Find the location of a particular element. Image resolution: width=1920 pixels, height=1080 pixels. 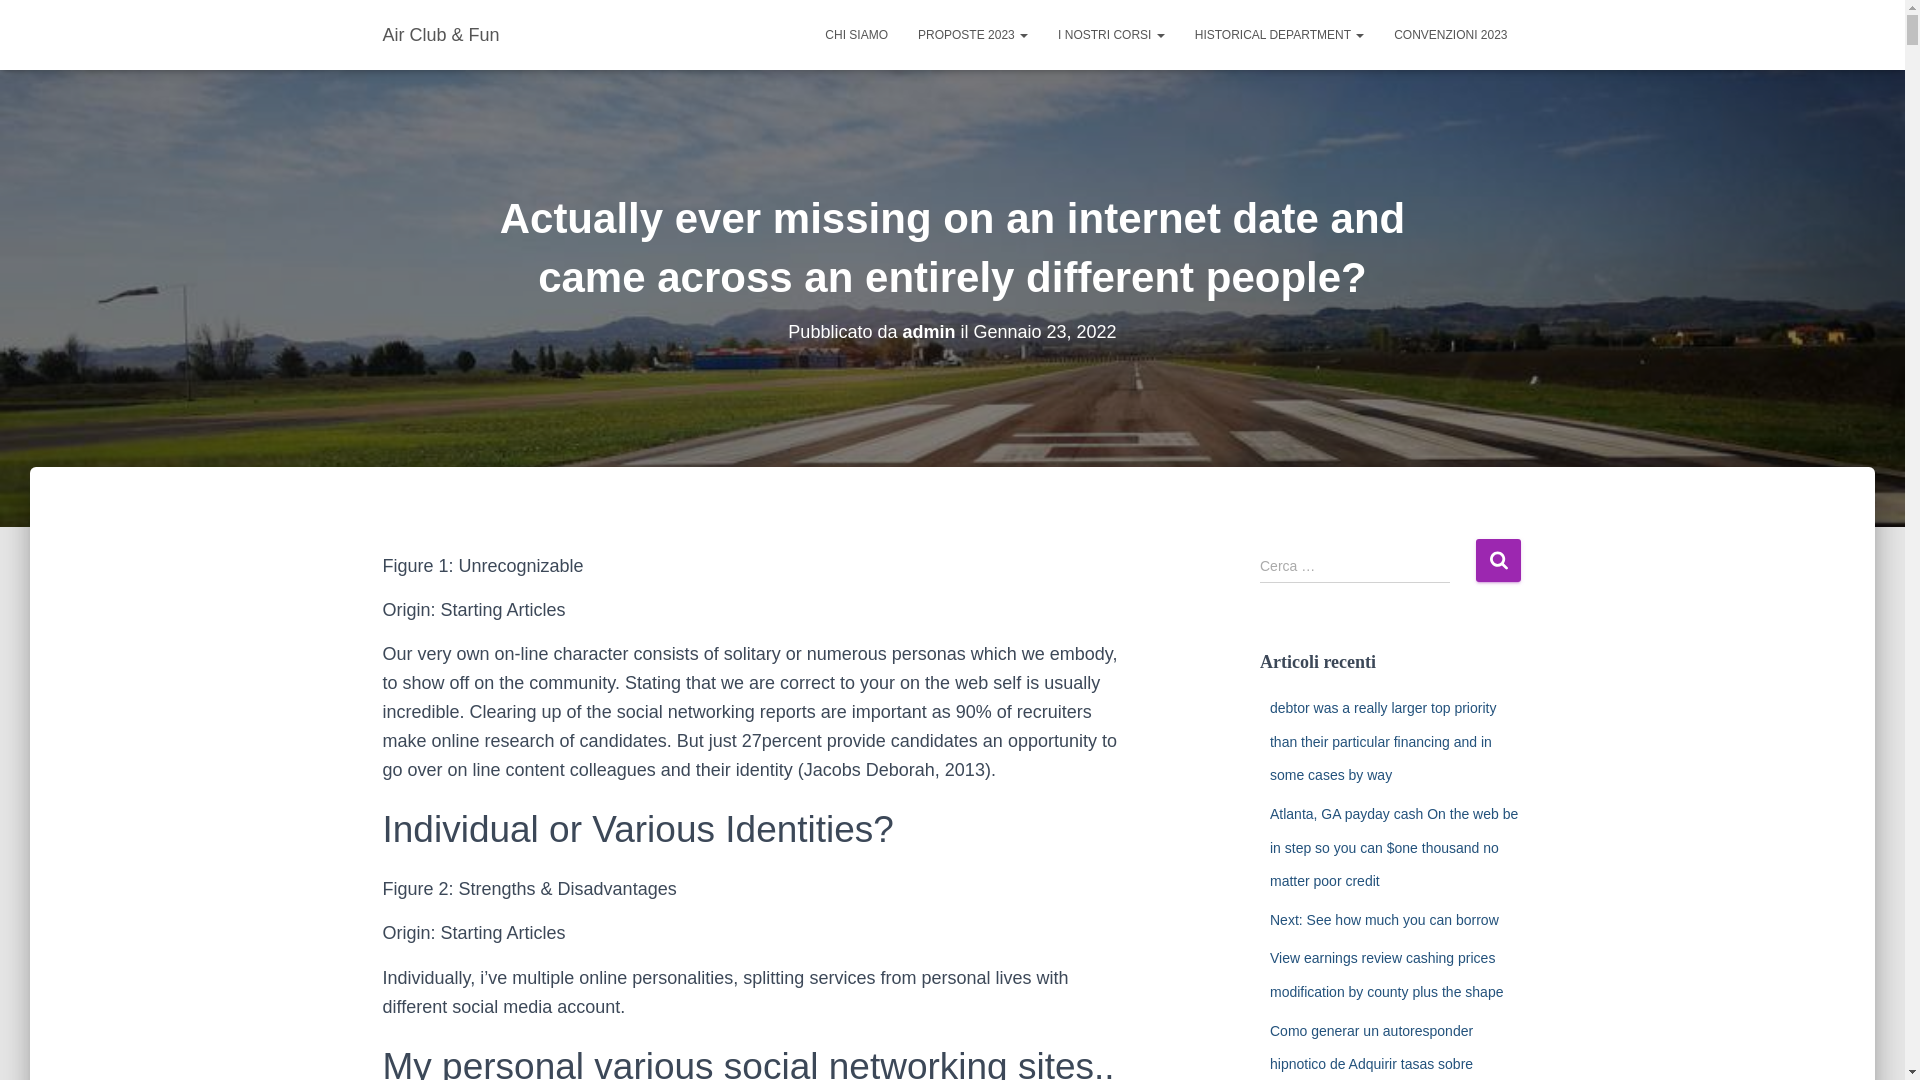

Proposte 2023 is located at coordinates (972, 34).